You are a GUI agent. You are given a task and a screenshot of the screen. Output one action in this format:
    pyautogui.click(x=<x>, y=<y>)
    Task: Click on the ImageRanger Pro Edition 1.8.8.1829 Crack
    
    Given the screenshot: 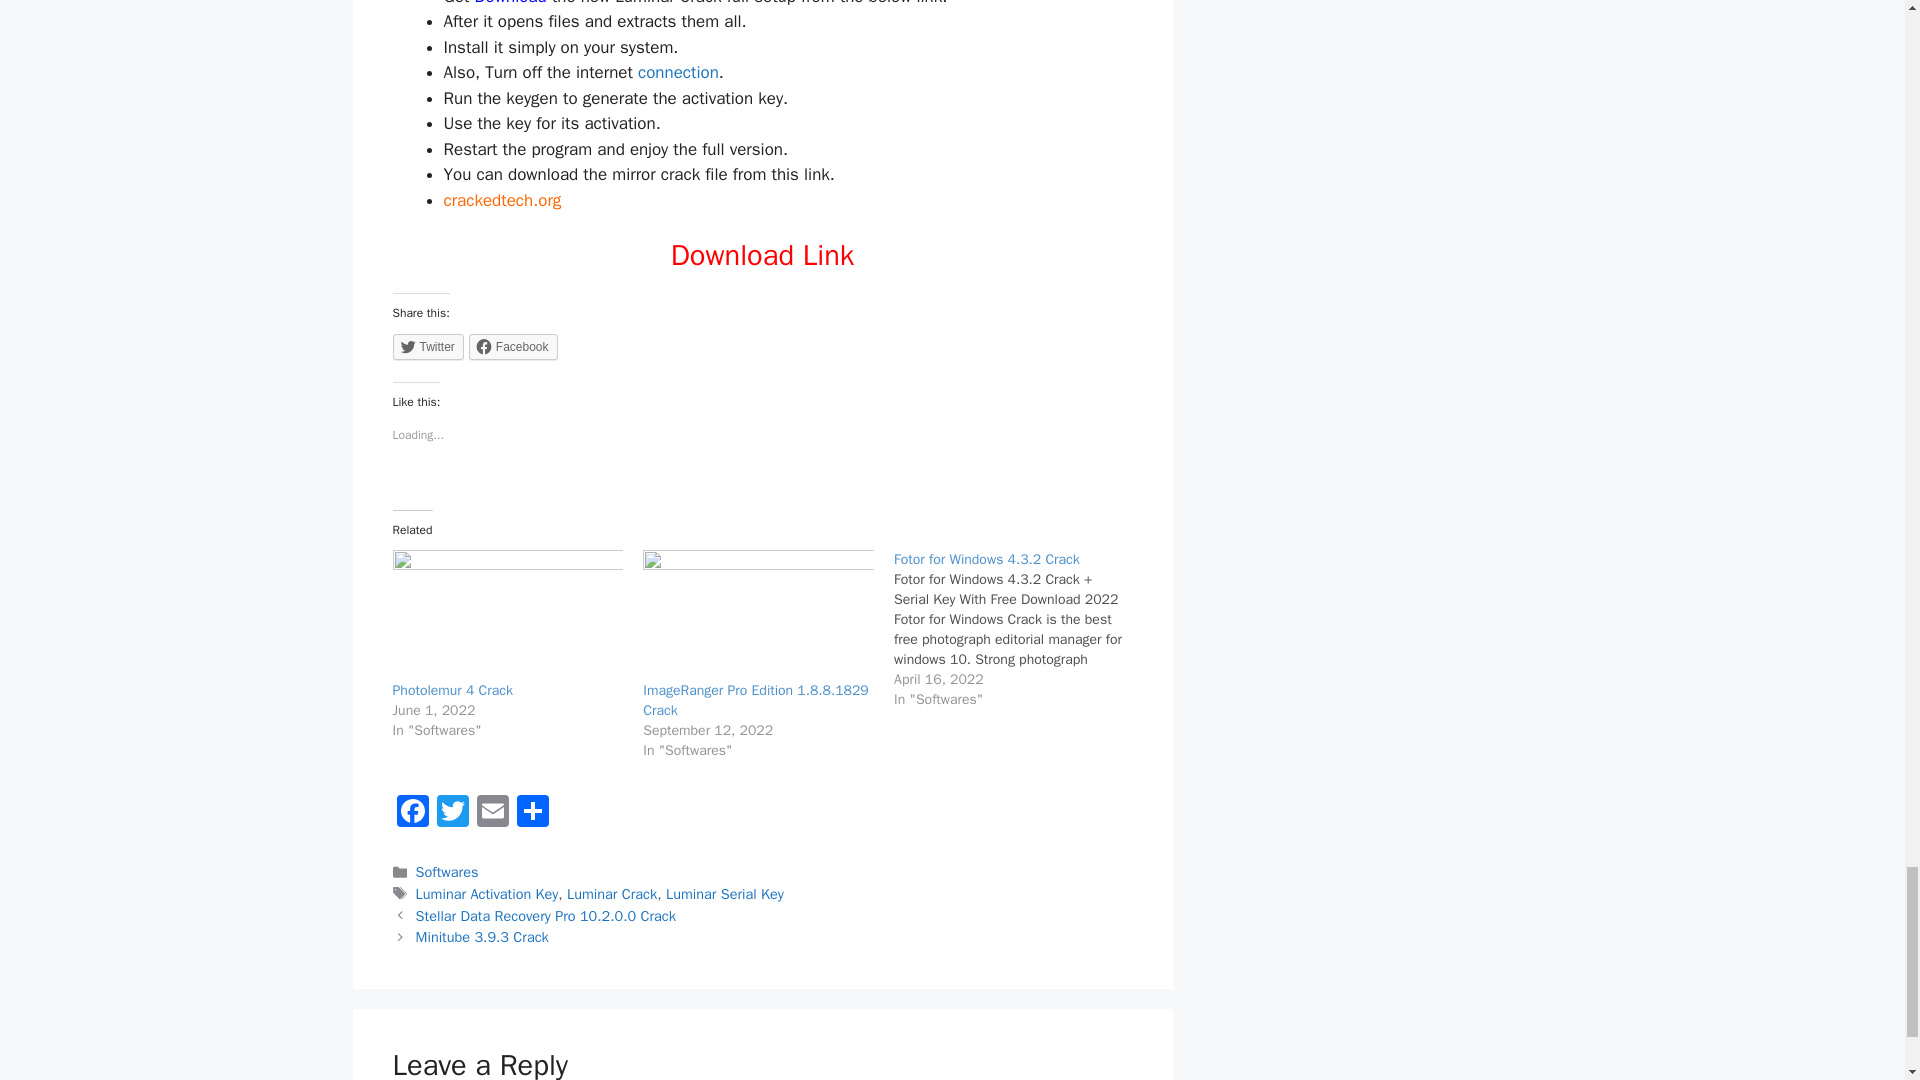 What is the action you would take?
    pyautogui.click(x=755, y=700)
    